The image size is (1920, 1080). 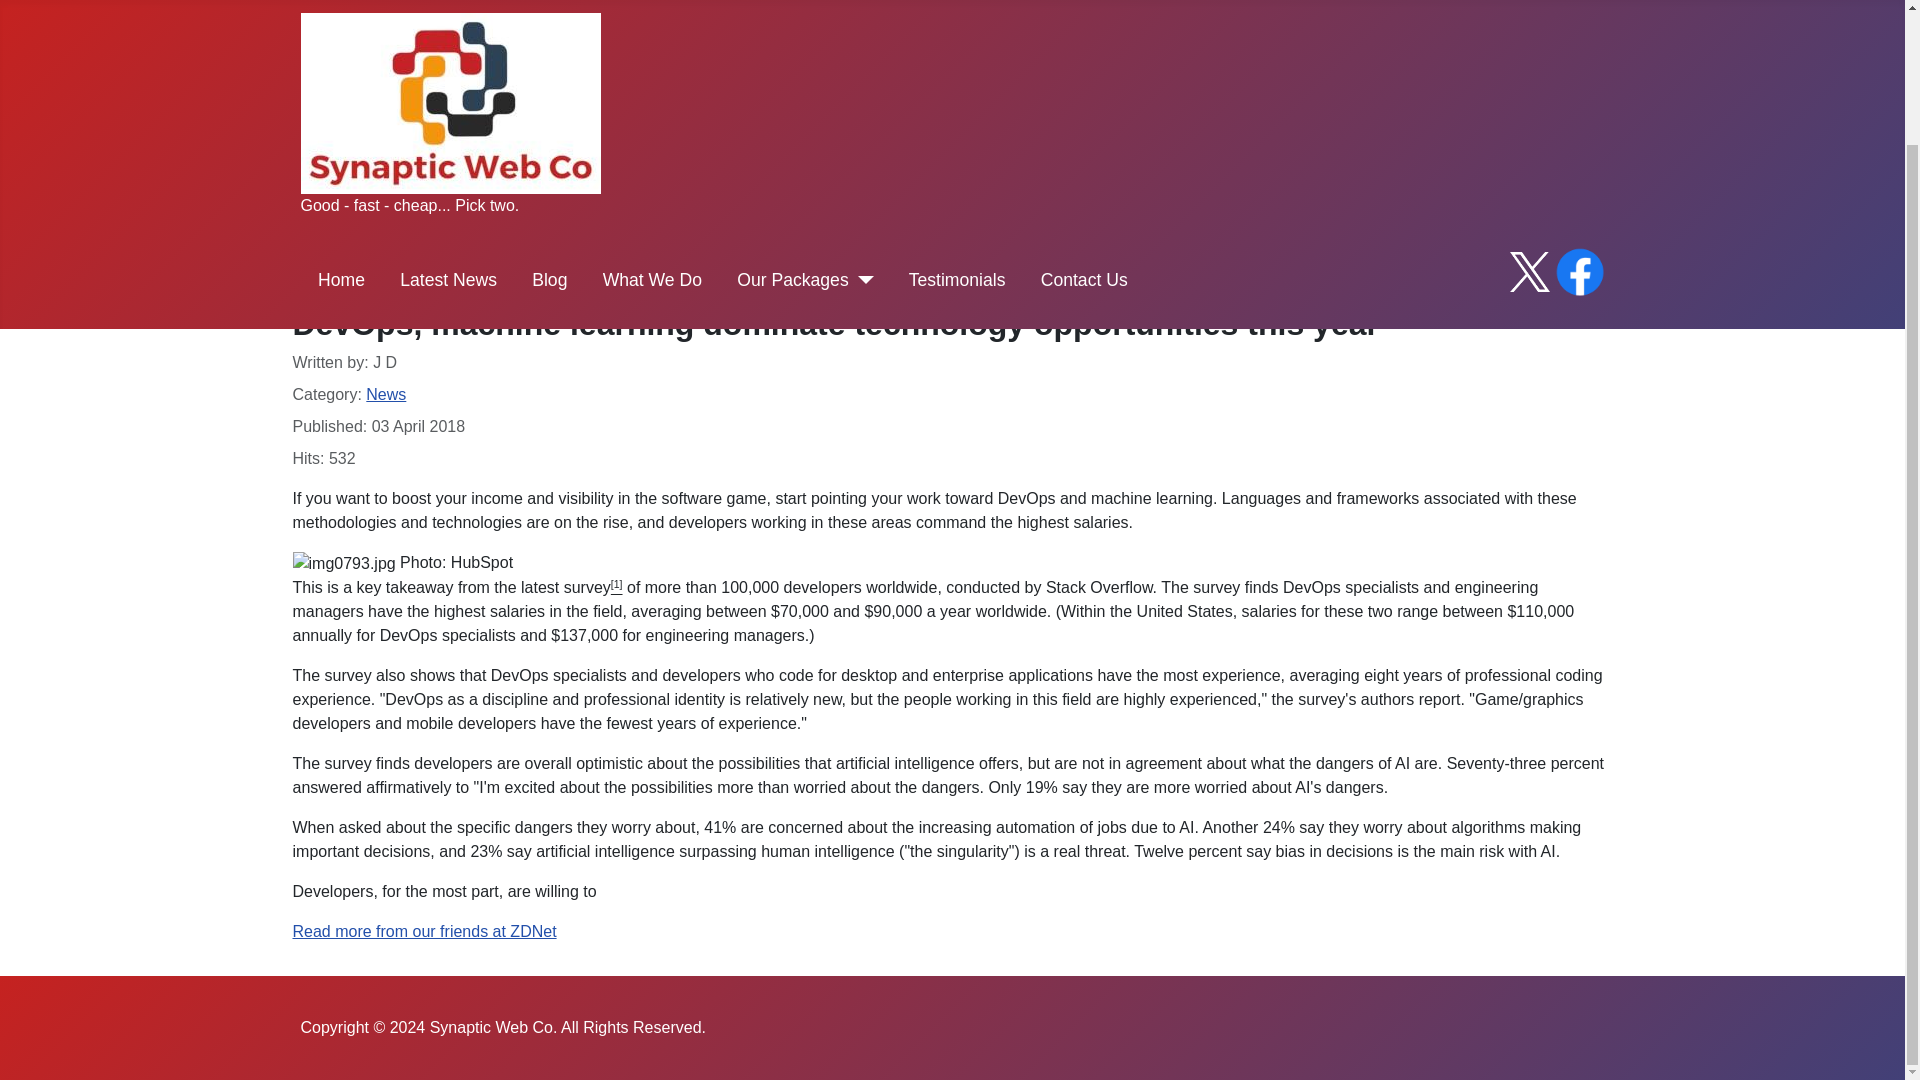 What do you see at coordinates (587, 587) in the screenshot?
I see `survey` at bounding box center [587, 587].